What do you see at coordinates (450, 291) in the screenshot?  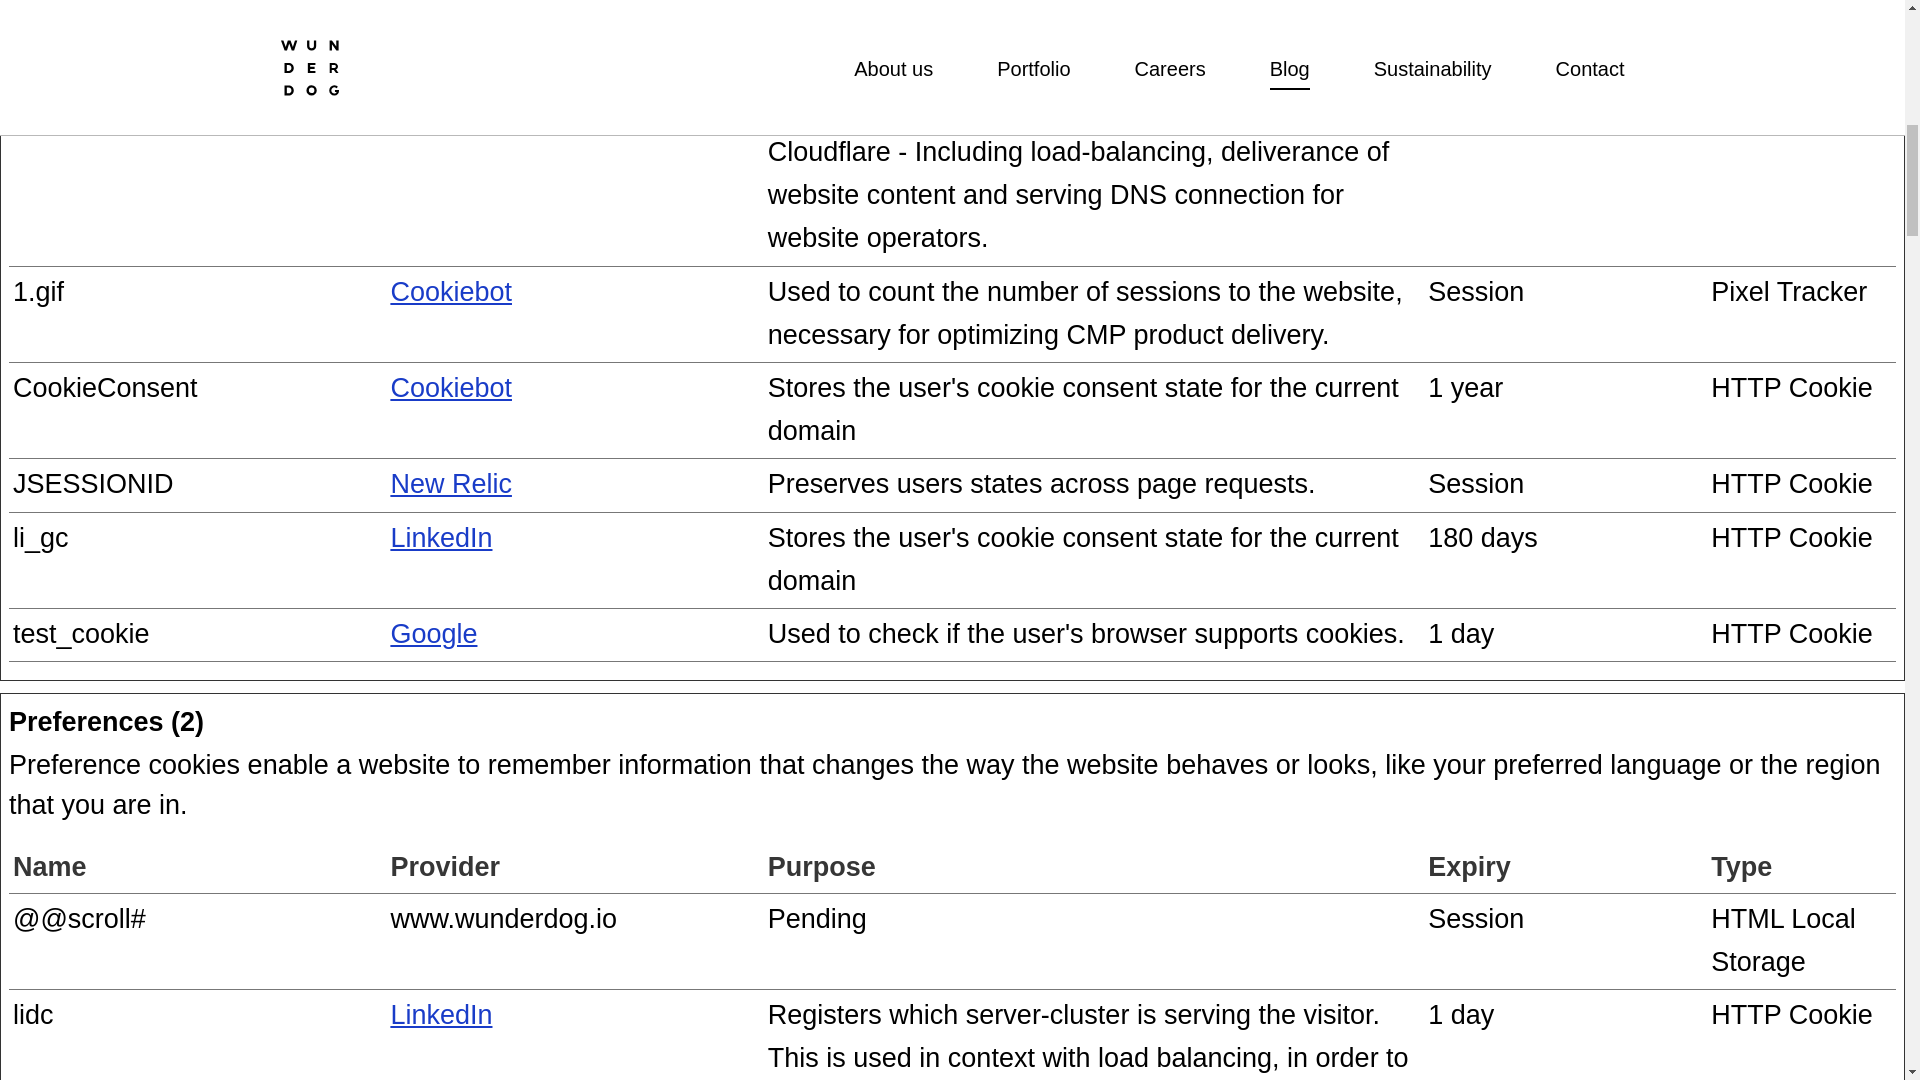 I see `Cookiebot's privacy policy` at bounding box center [450, 291].